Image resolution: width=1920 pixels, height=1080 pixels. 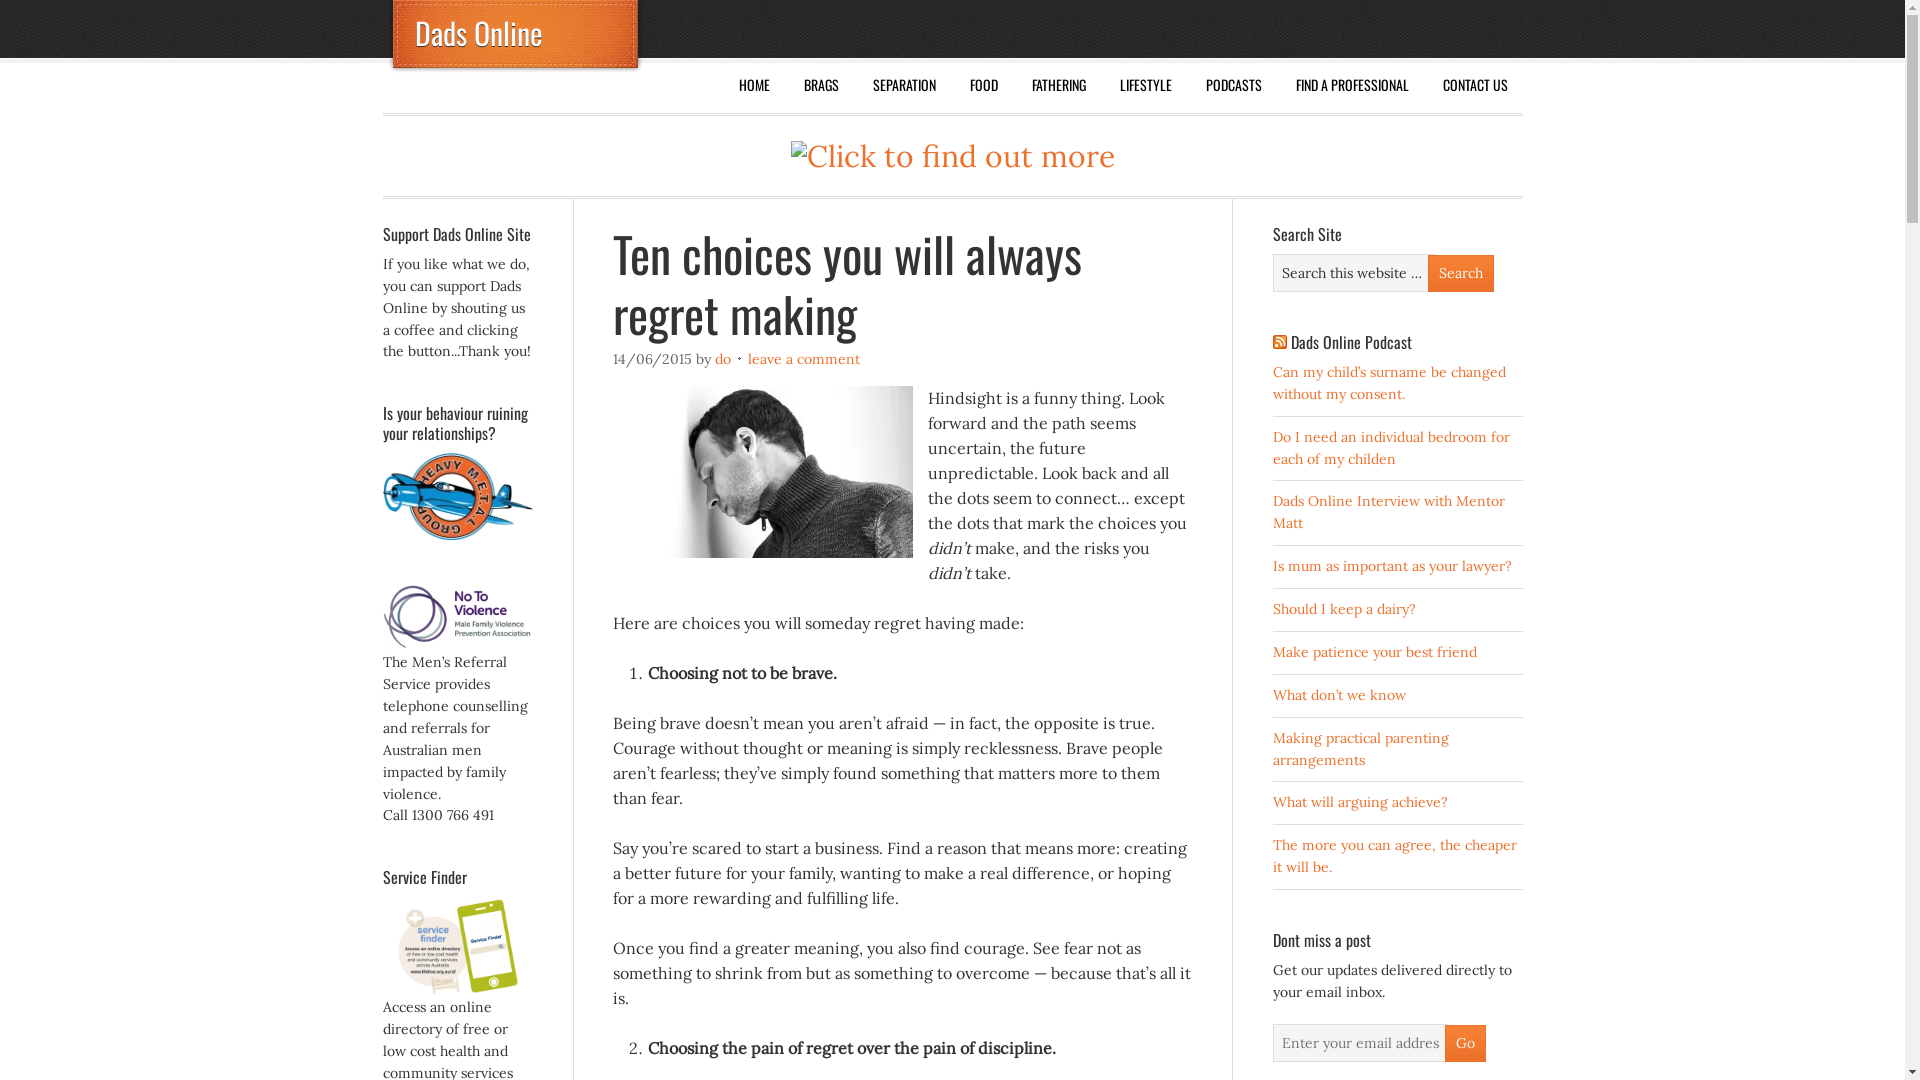 What do you see at coordinates (1461, 274) in the screenshot?
I see `Search` at bounding box center [1461, 274].